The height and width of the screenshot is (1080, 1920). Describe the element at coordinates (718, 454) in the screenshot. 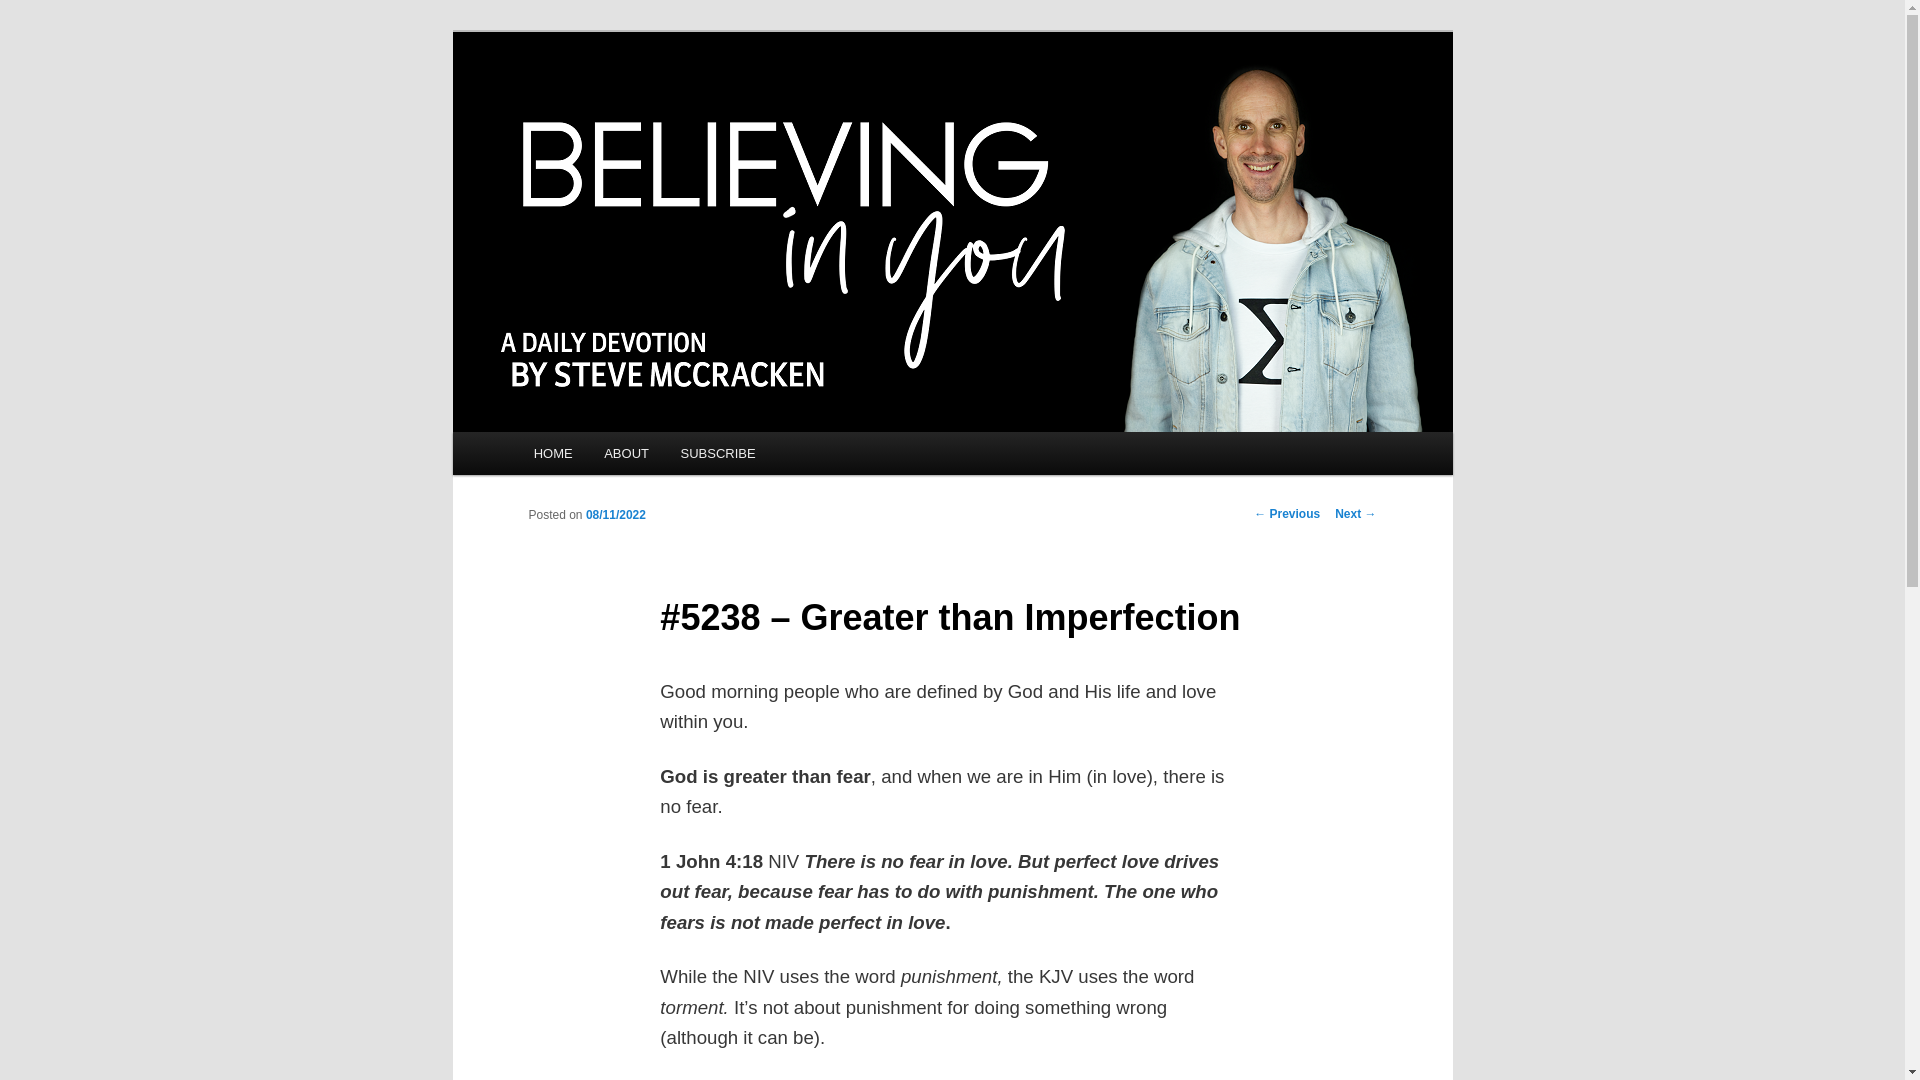

I see `SUBSCRIBE` at that location.